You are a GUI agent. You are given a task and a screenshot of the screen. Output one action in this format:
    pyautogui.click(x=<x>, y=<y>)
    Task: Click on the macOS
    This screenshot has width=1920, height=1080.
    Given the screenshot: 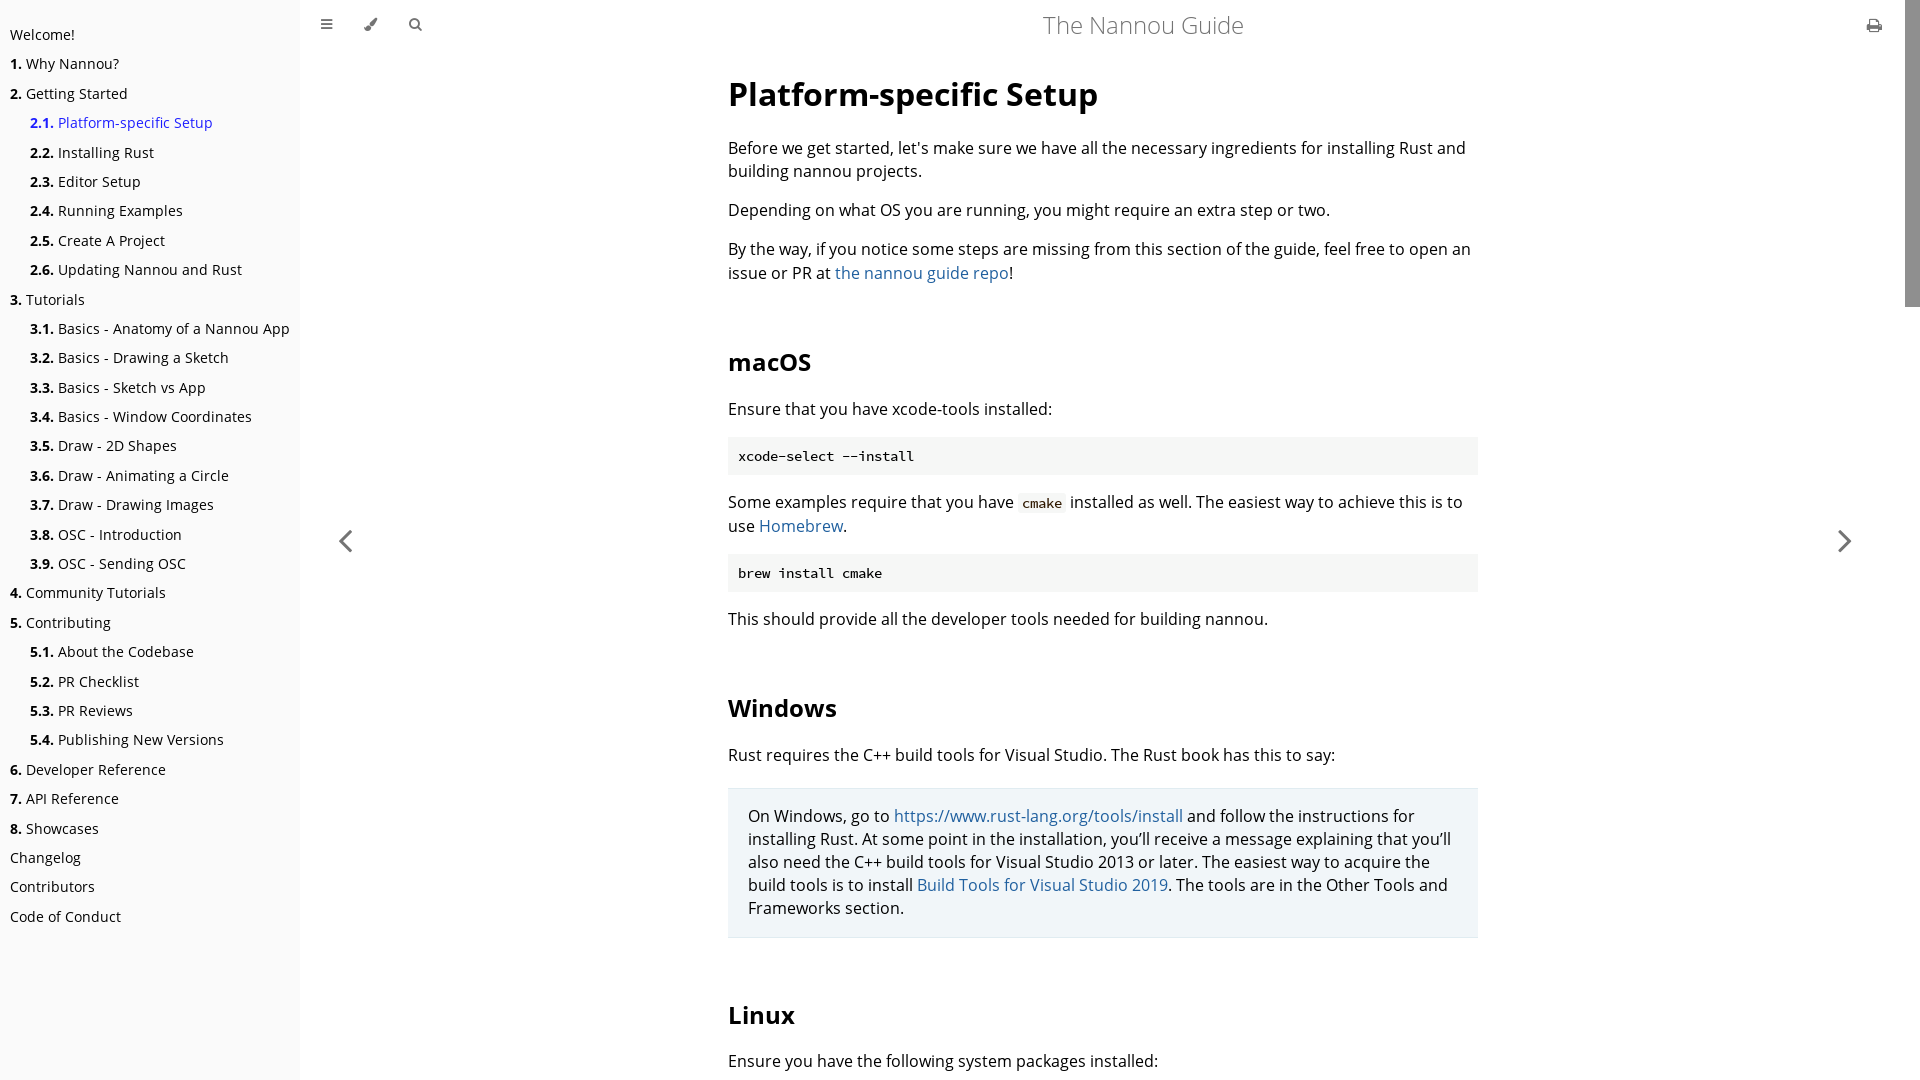 What is the action you would take?
    pyautogui.click(x=770, y=362)
    